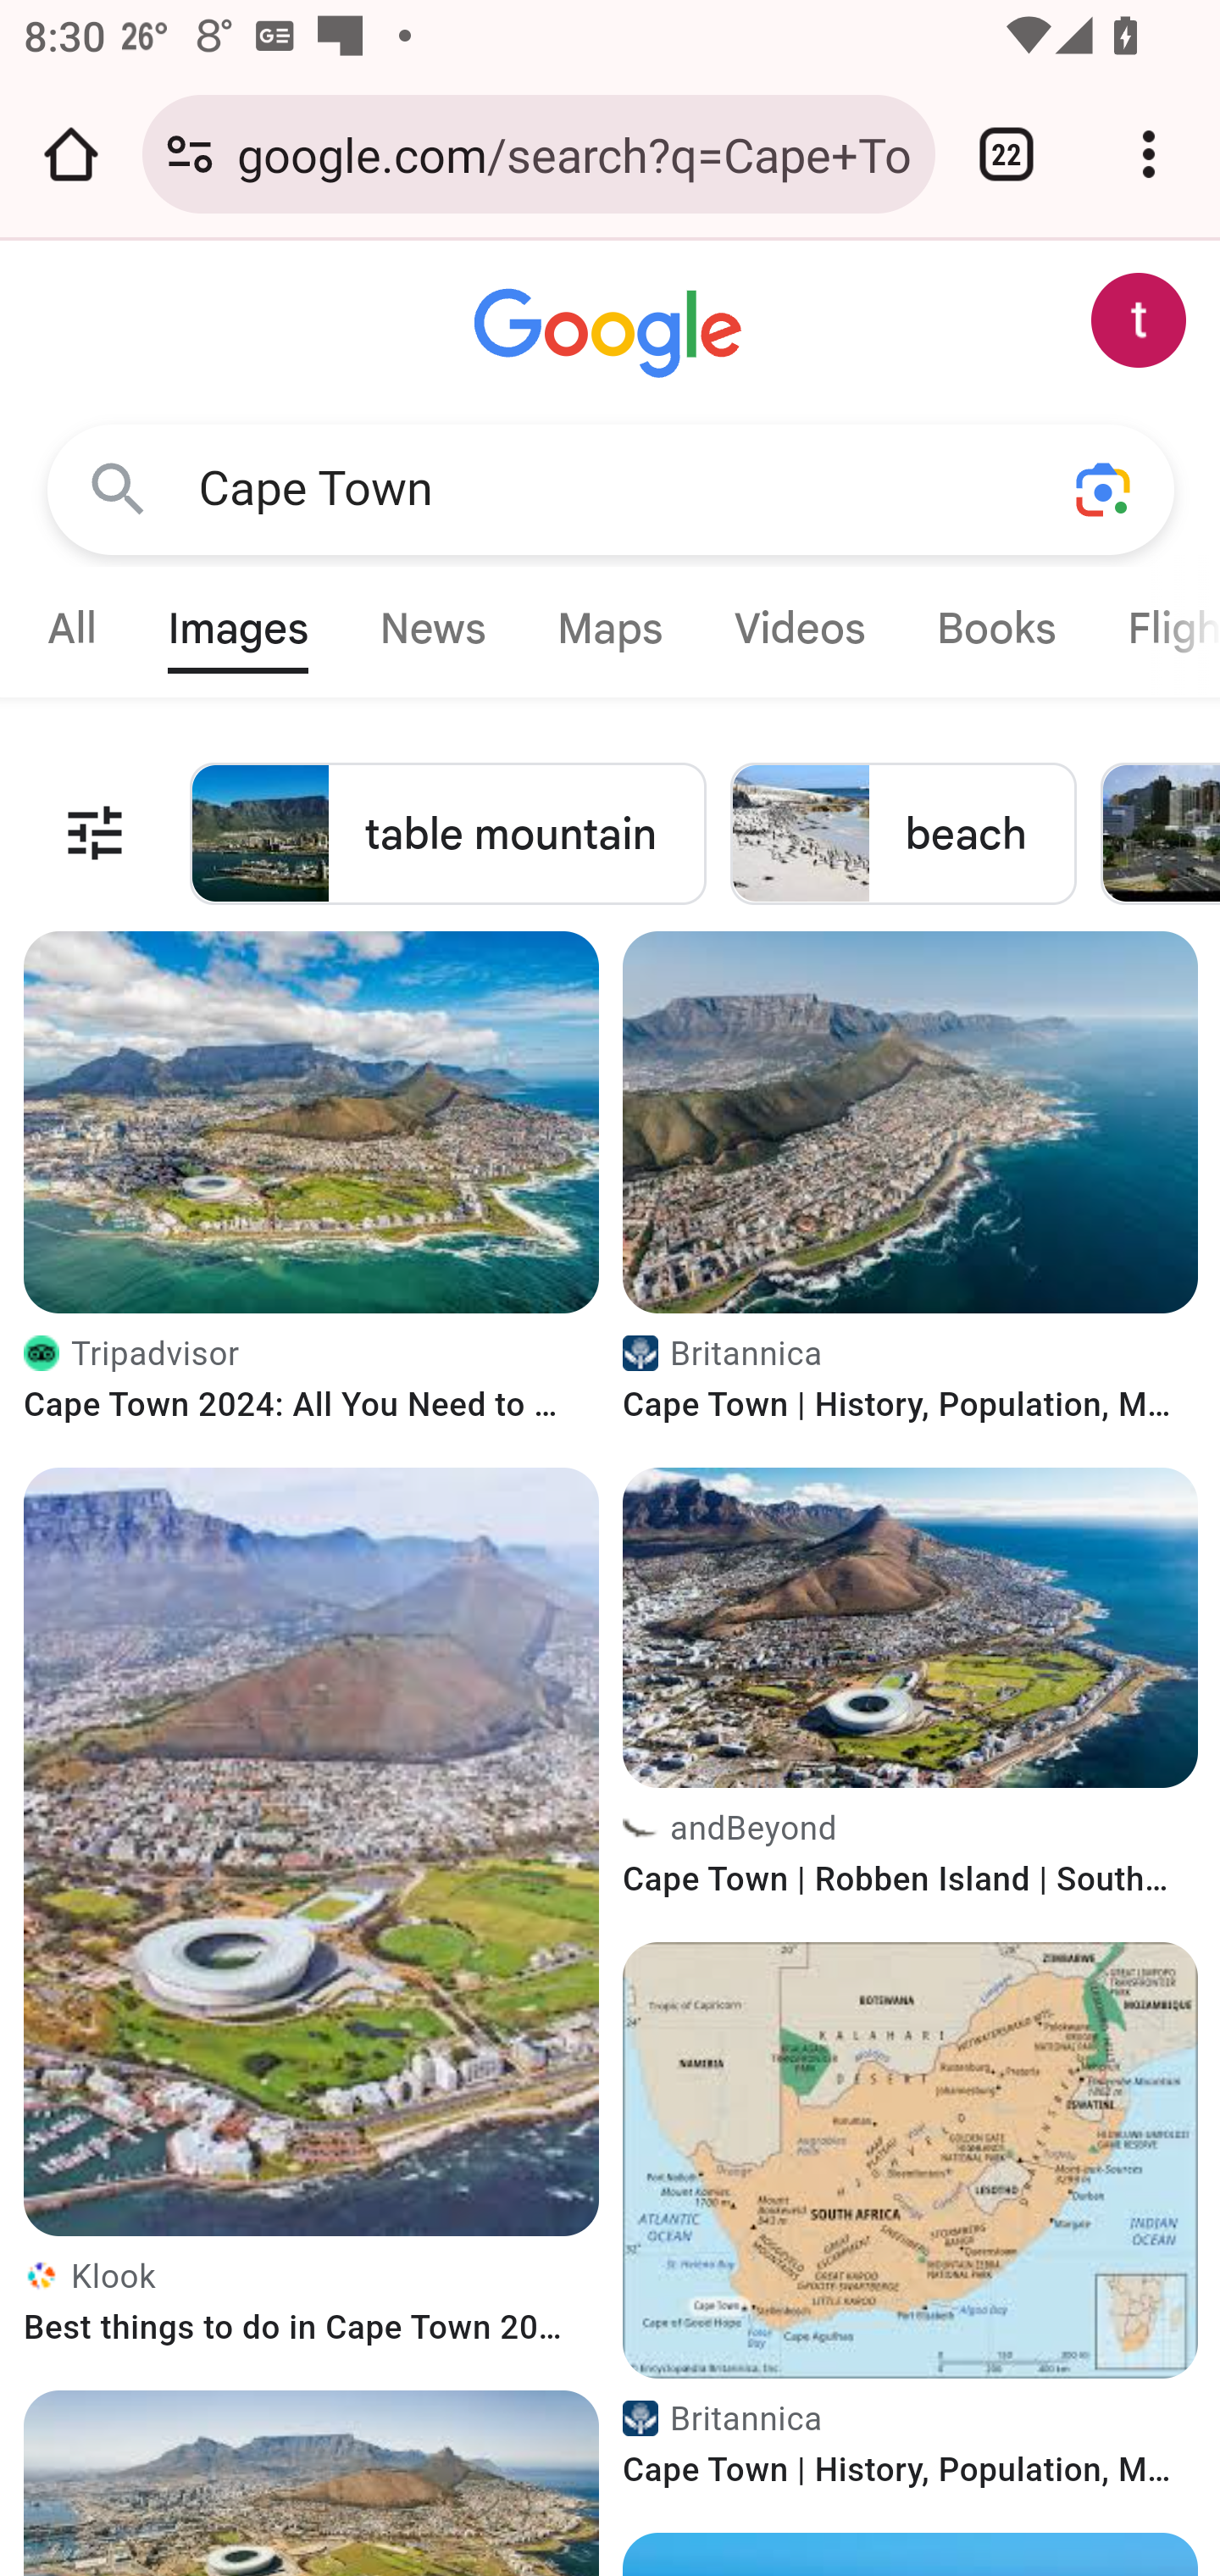 This screenshot has height=2576, width=1220. Describe the element at coordinates (72, 628) in the screenshot. I see `All` at that location.